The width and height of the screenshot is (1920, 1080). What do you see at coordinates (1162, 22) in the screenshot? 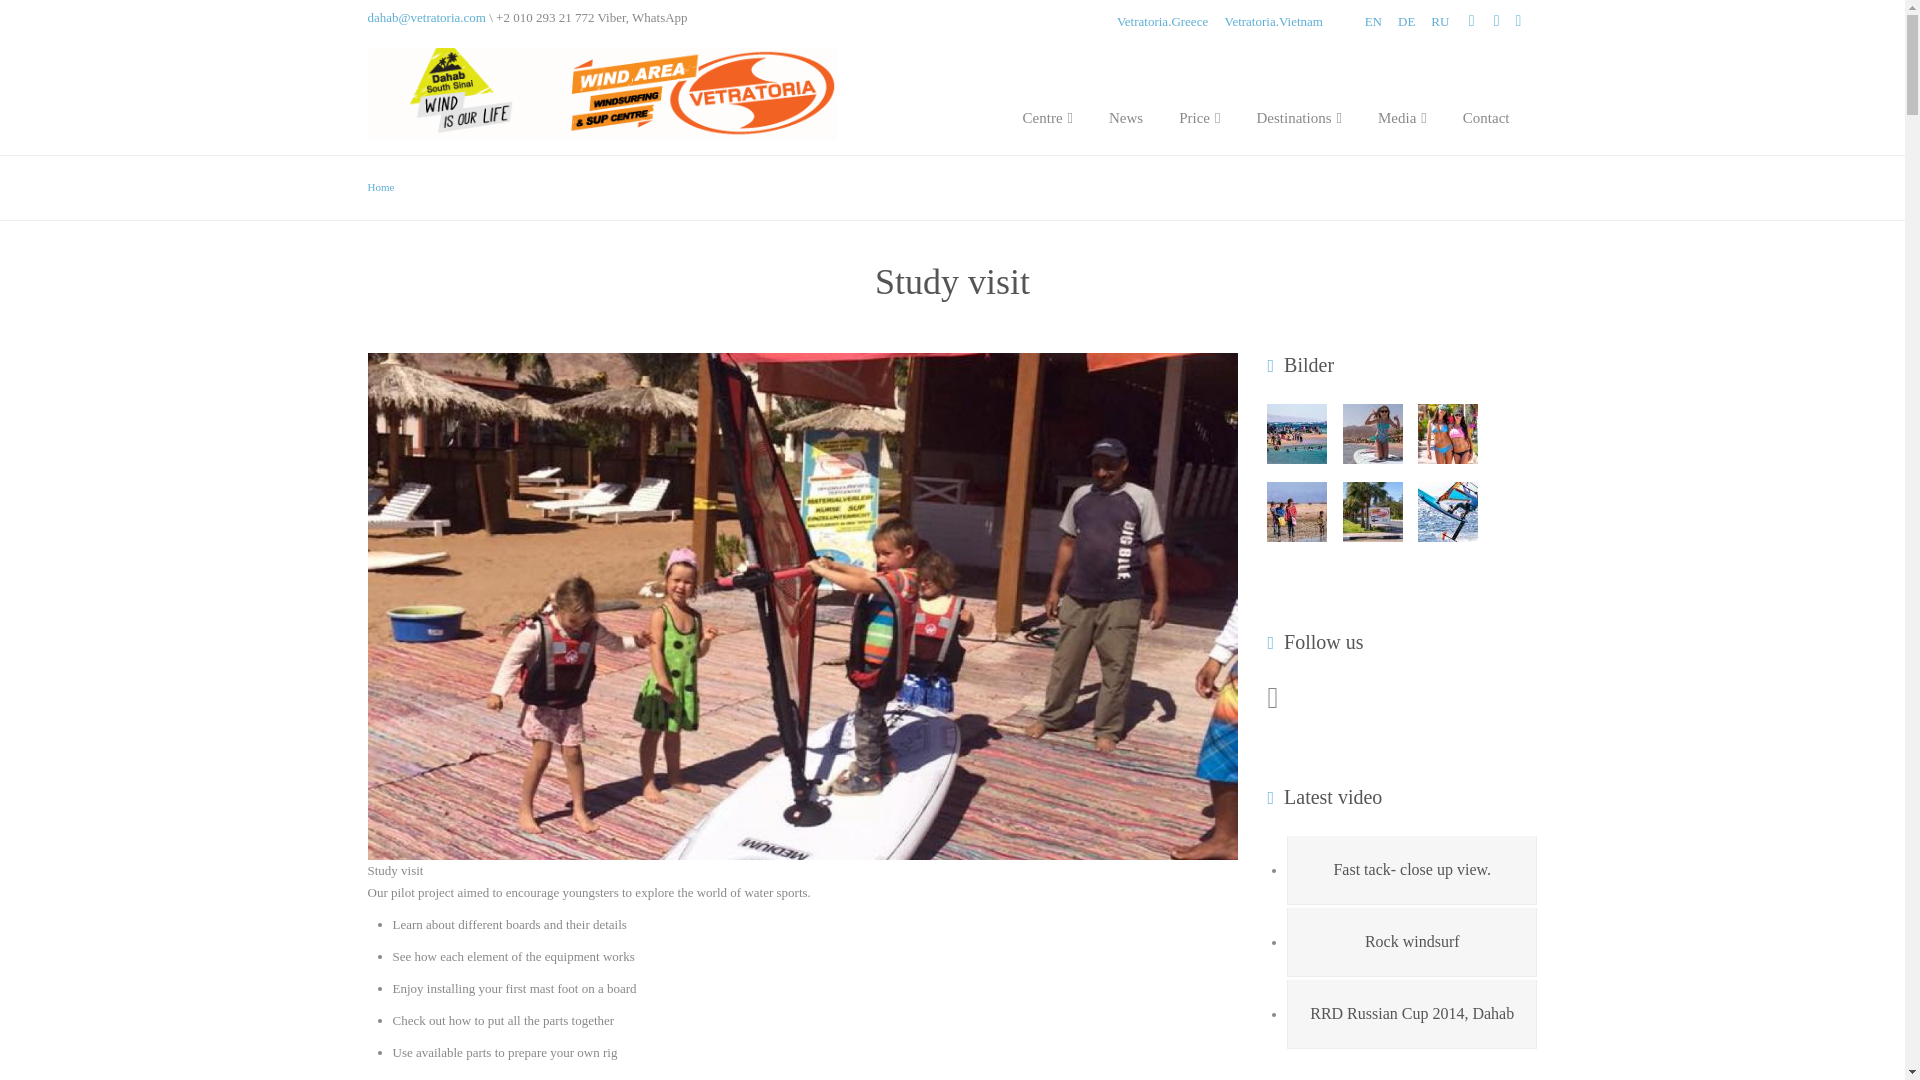
I see `Vetratoria.Greece` at bounding box center [1162, 22].